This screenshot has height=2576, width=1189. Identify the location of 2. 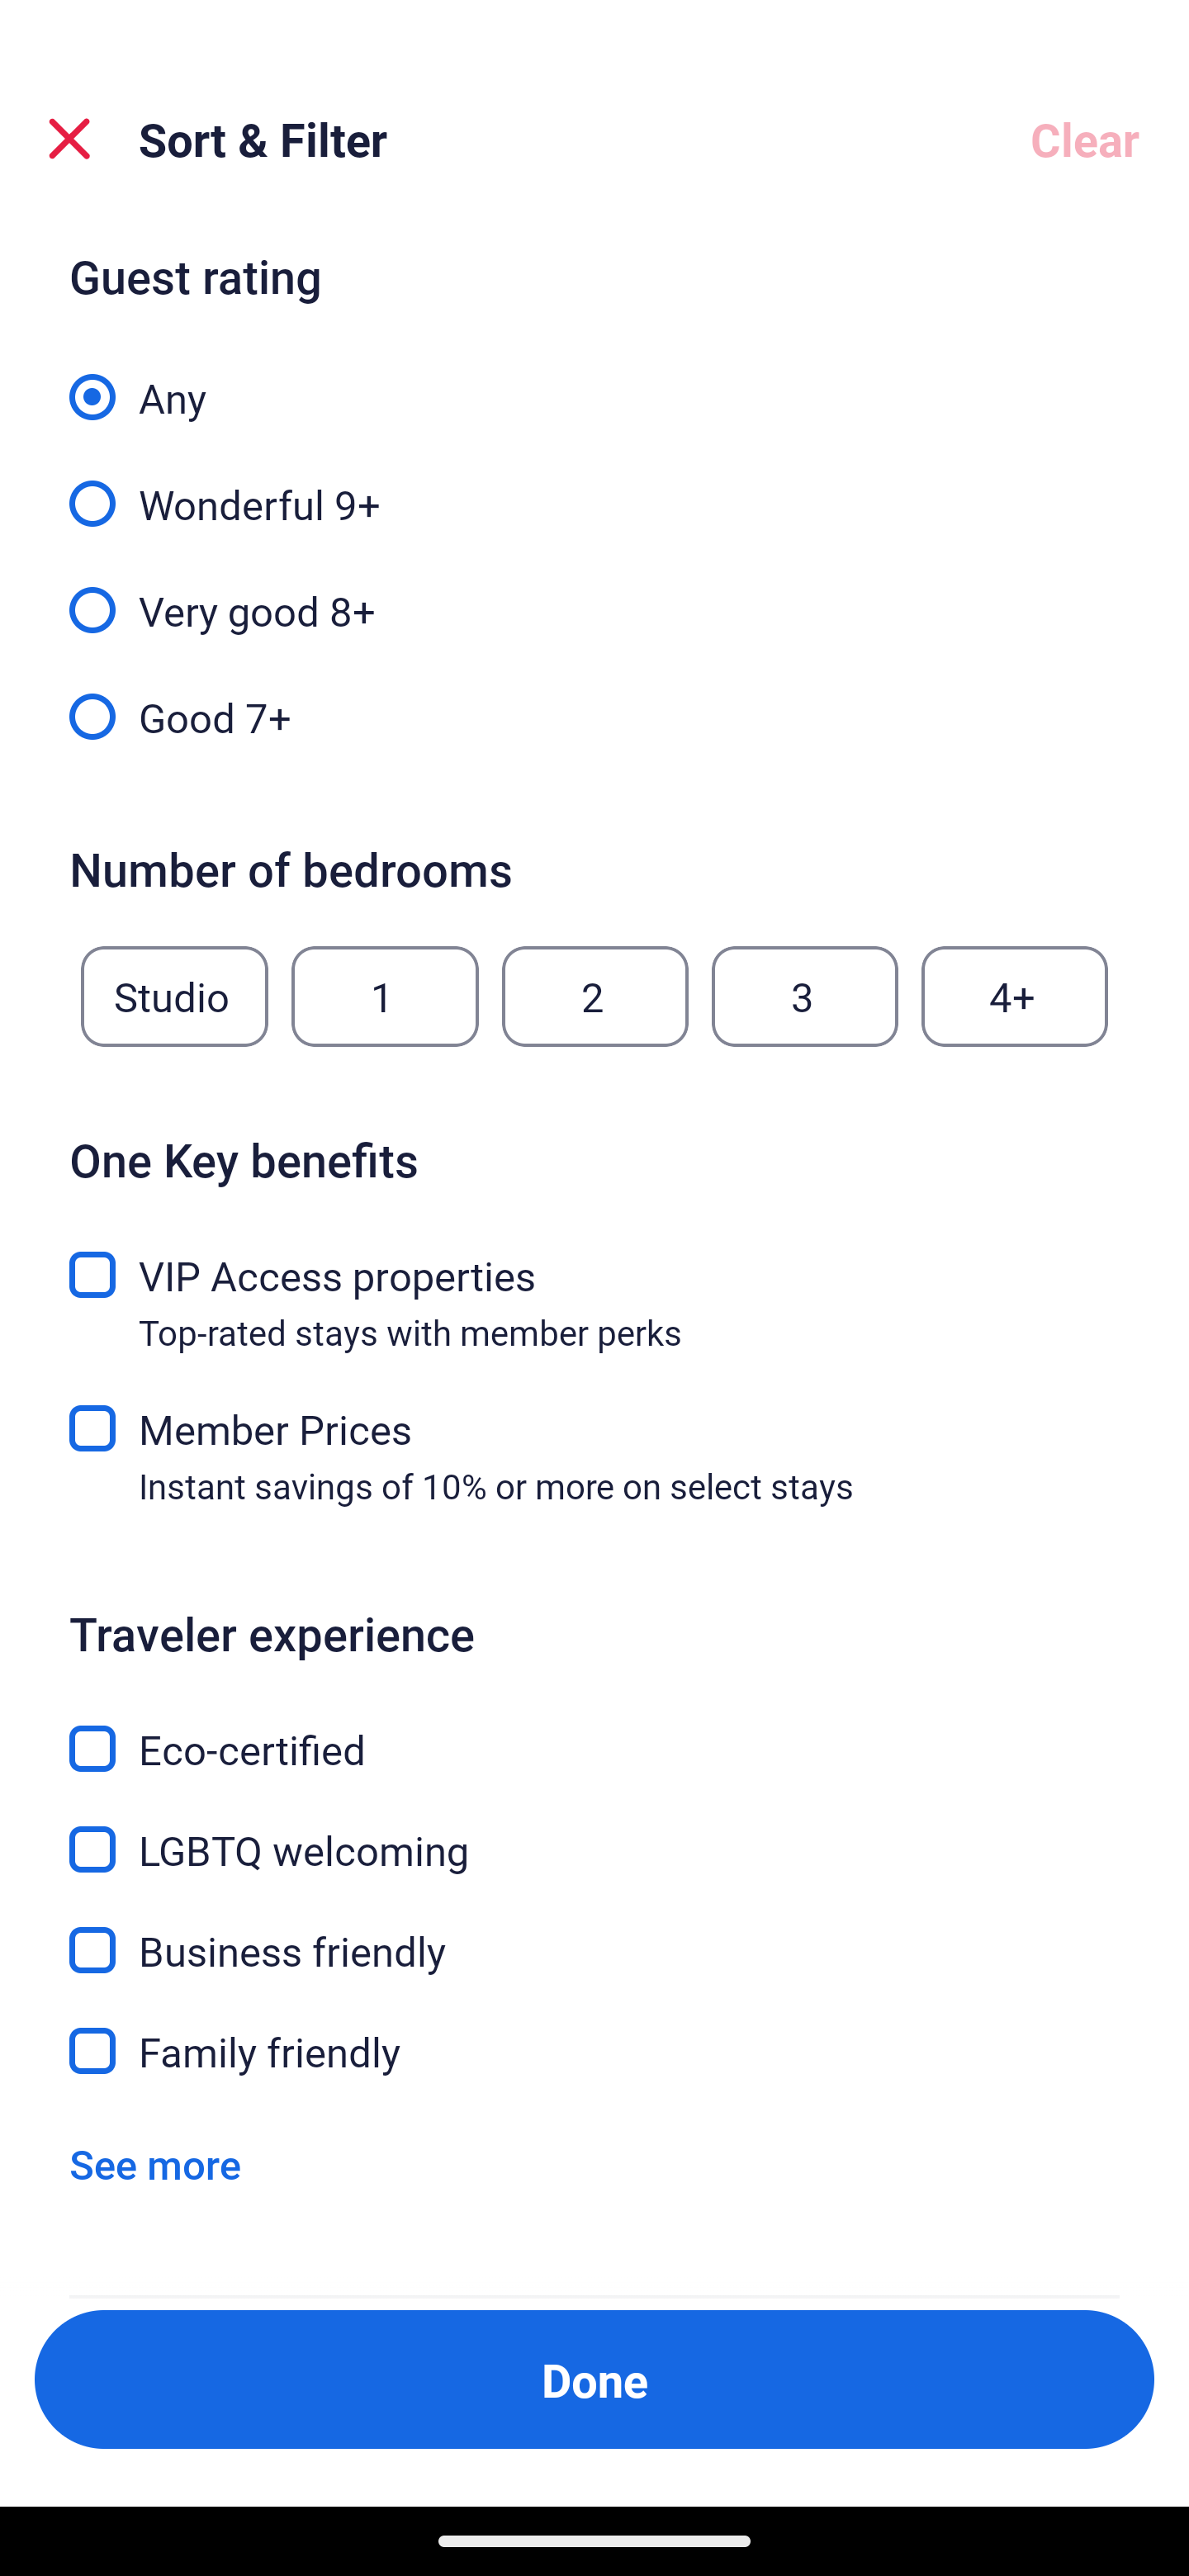
(594, 997).